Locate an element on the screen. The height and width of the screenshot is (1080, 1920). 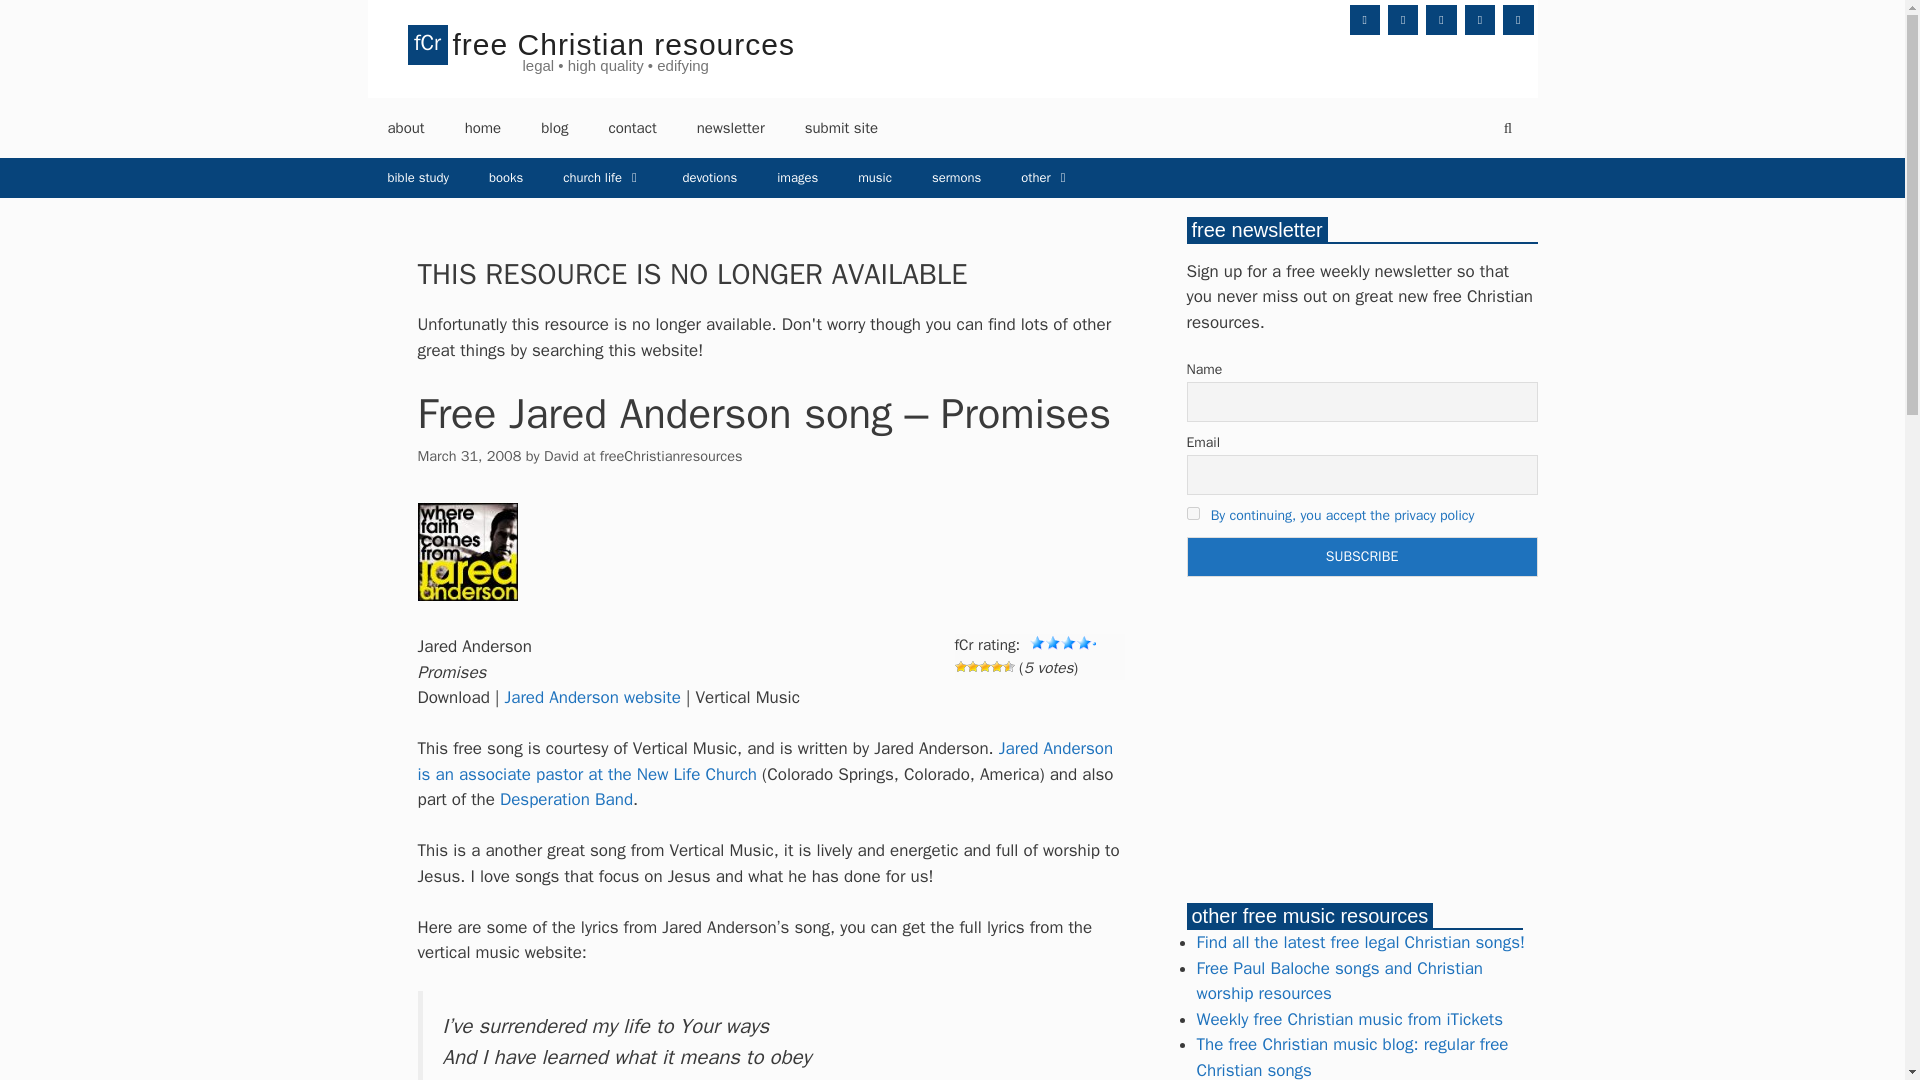
Jared Anderson website is located at coordinates (592, 697).